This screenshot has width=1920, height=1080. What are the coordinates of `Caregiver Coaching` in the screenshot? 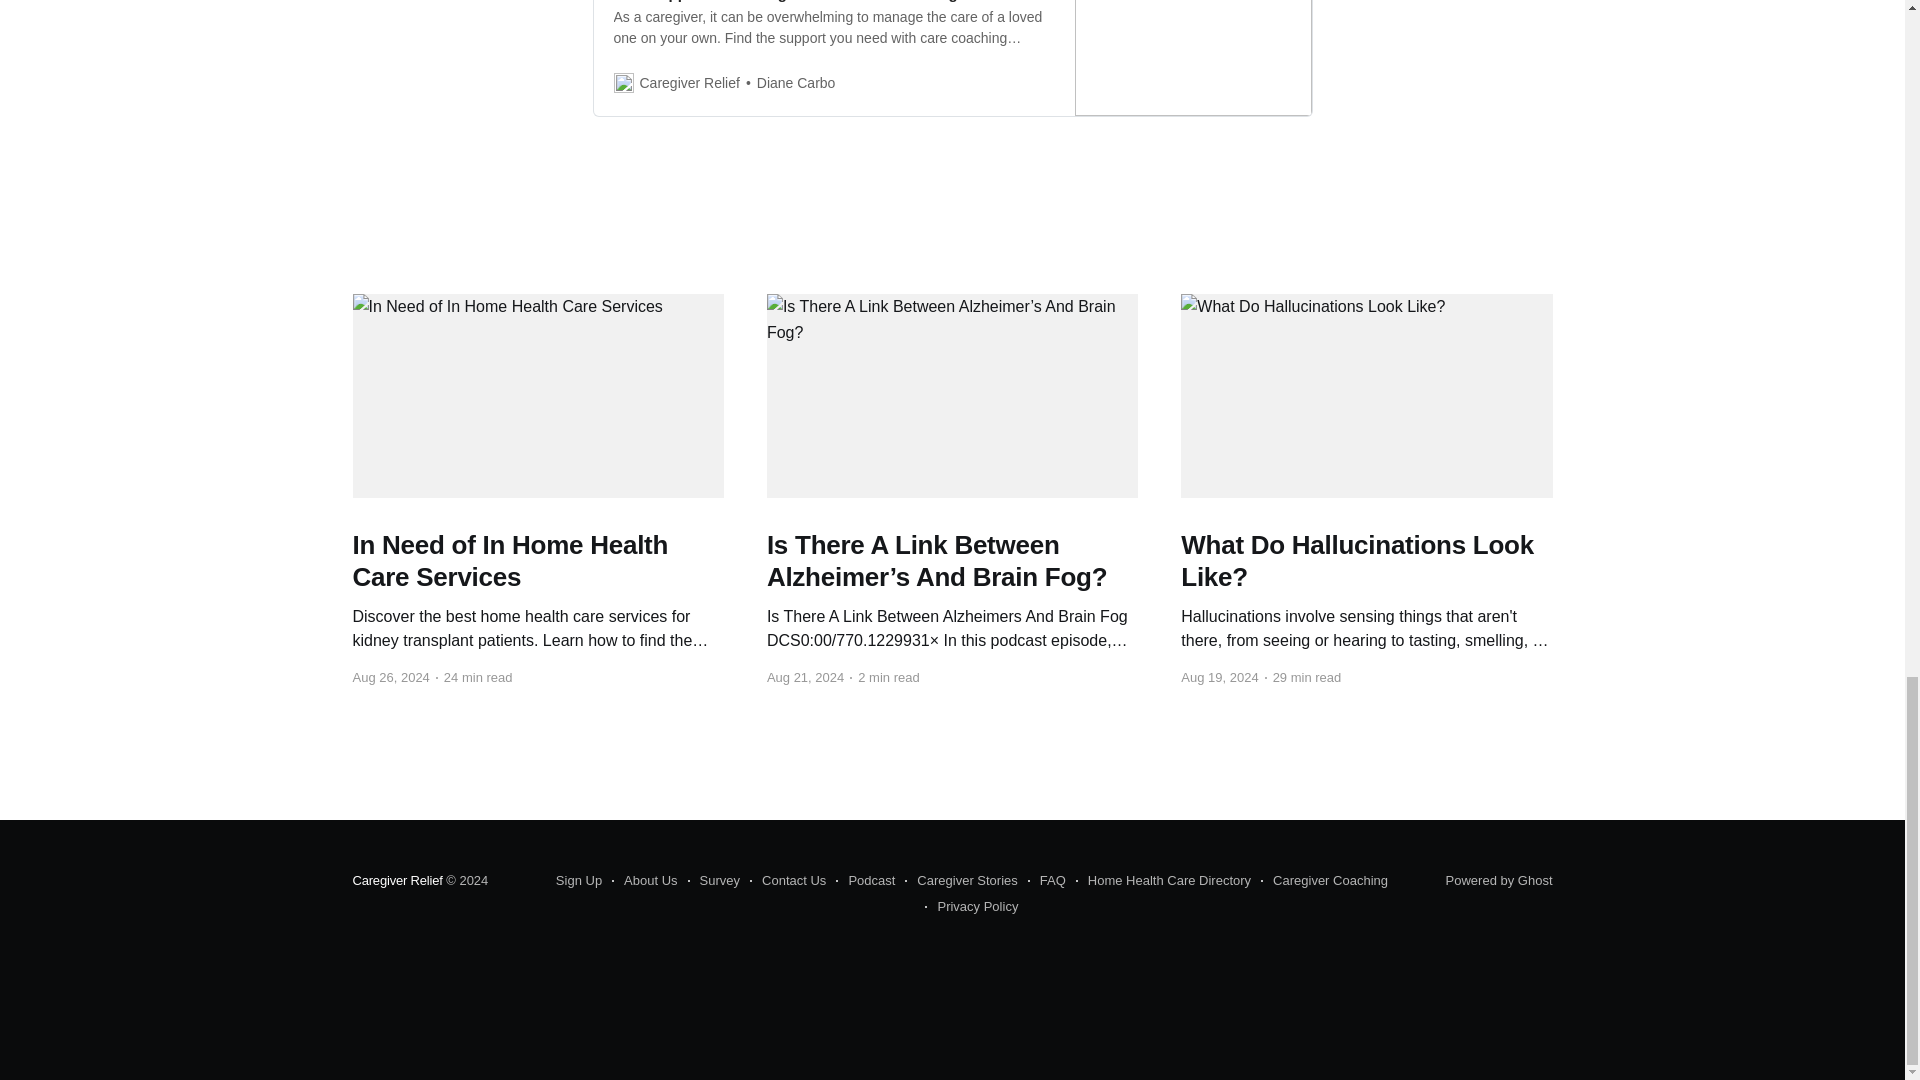 It's located at (1324, 881).